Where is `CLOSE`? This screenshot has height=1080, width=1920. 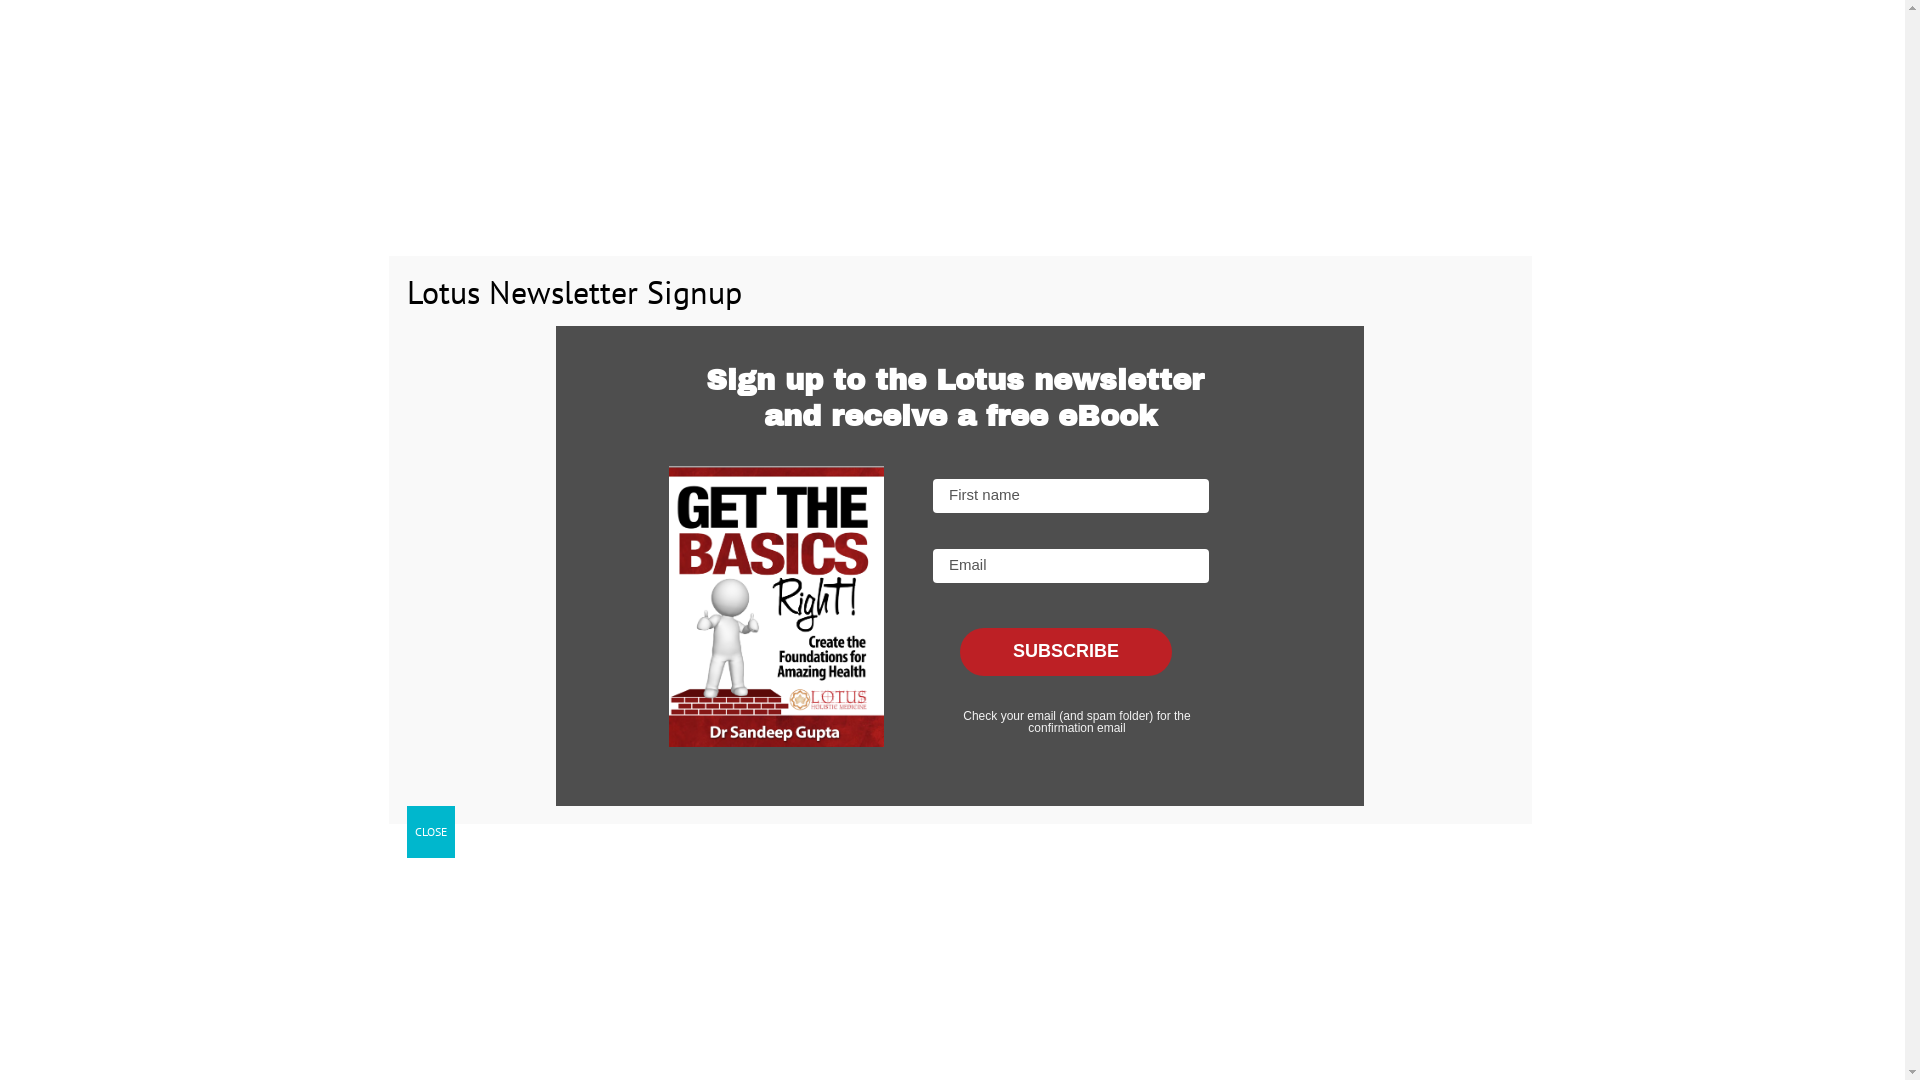 CLOSE is located at coordinates (430, 832).